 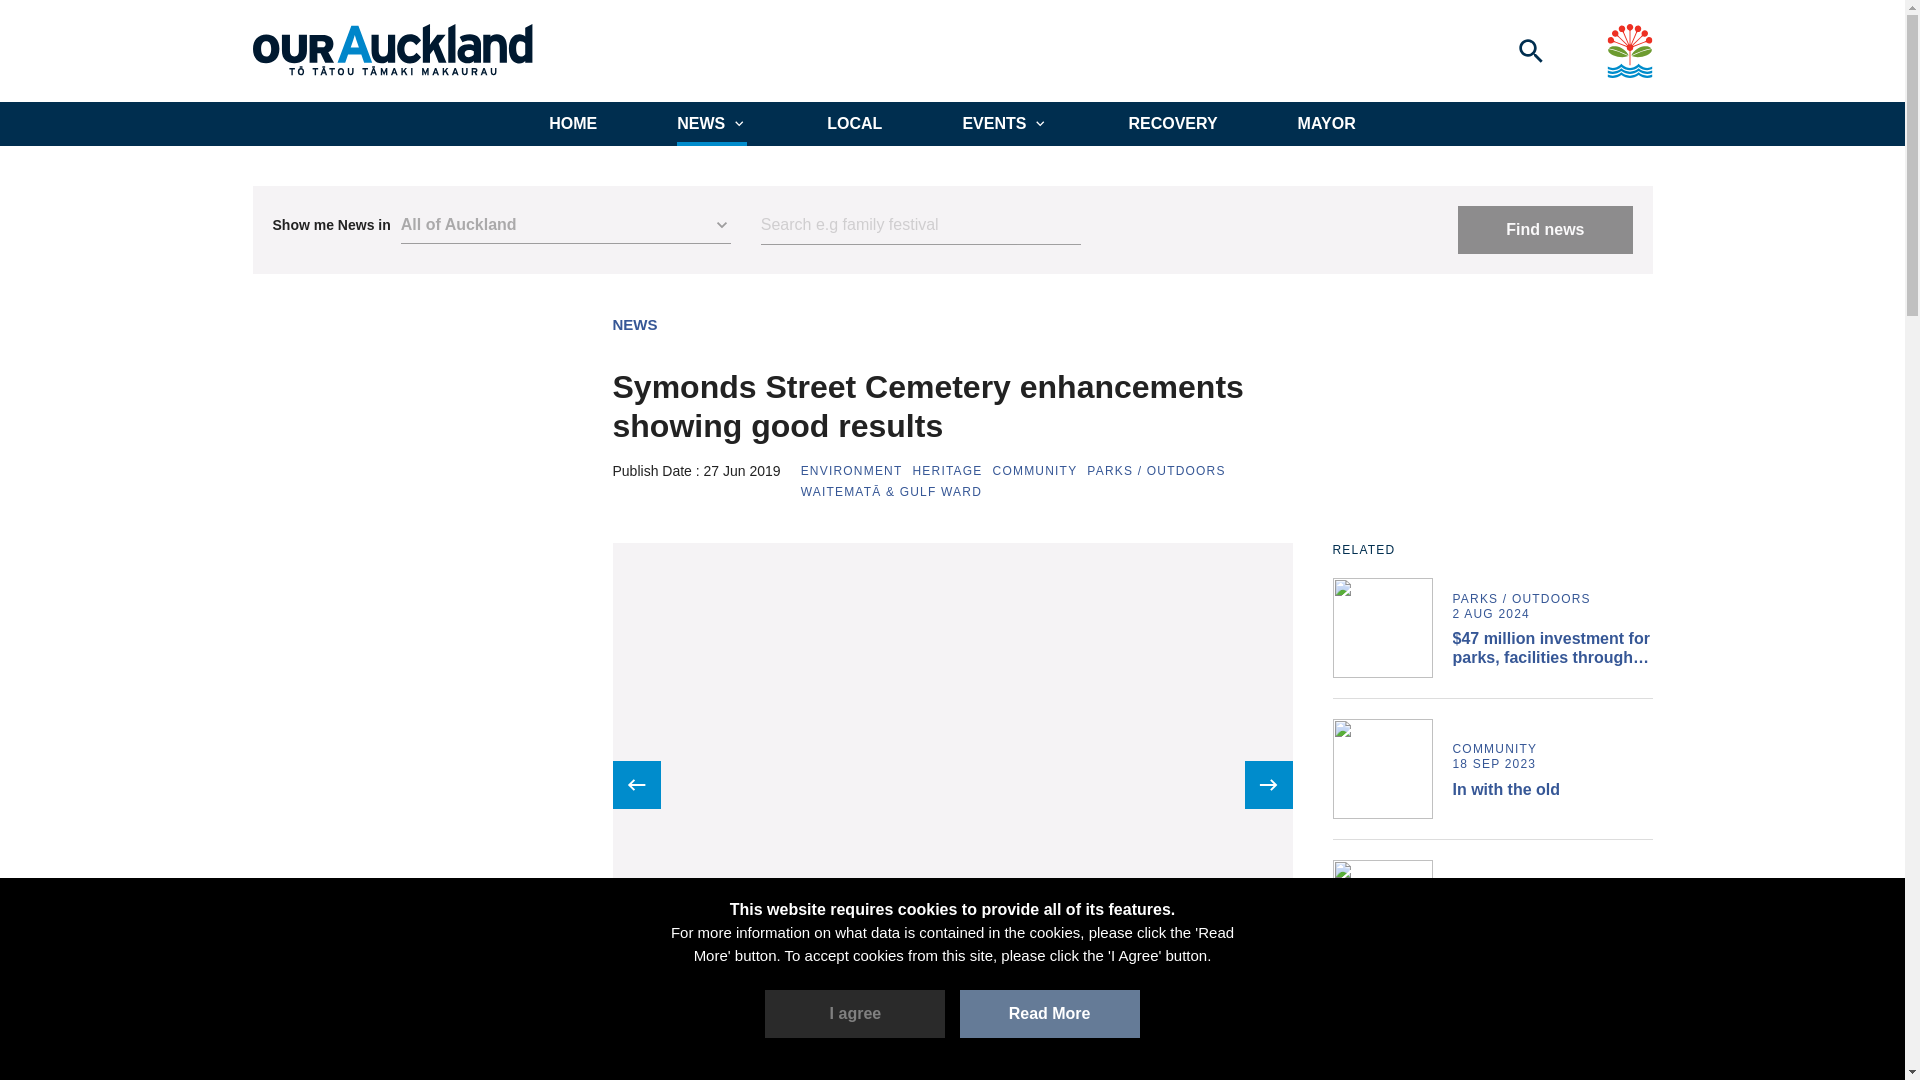 What do you see at coordinates (634, 324) in the screenshot?
I see `NEWS` at bounding box center [634, 324].